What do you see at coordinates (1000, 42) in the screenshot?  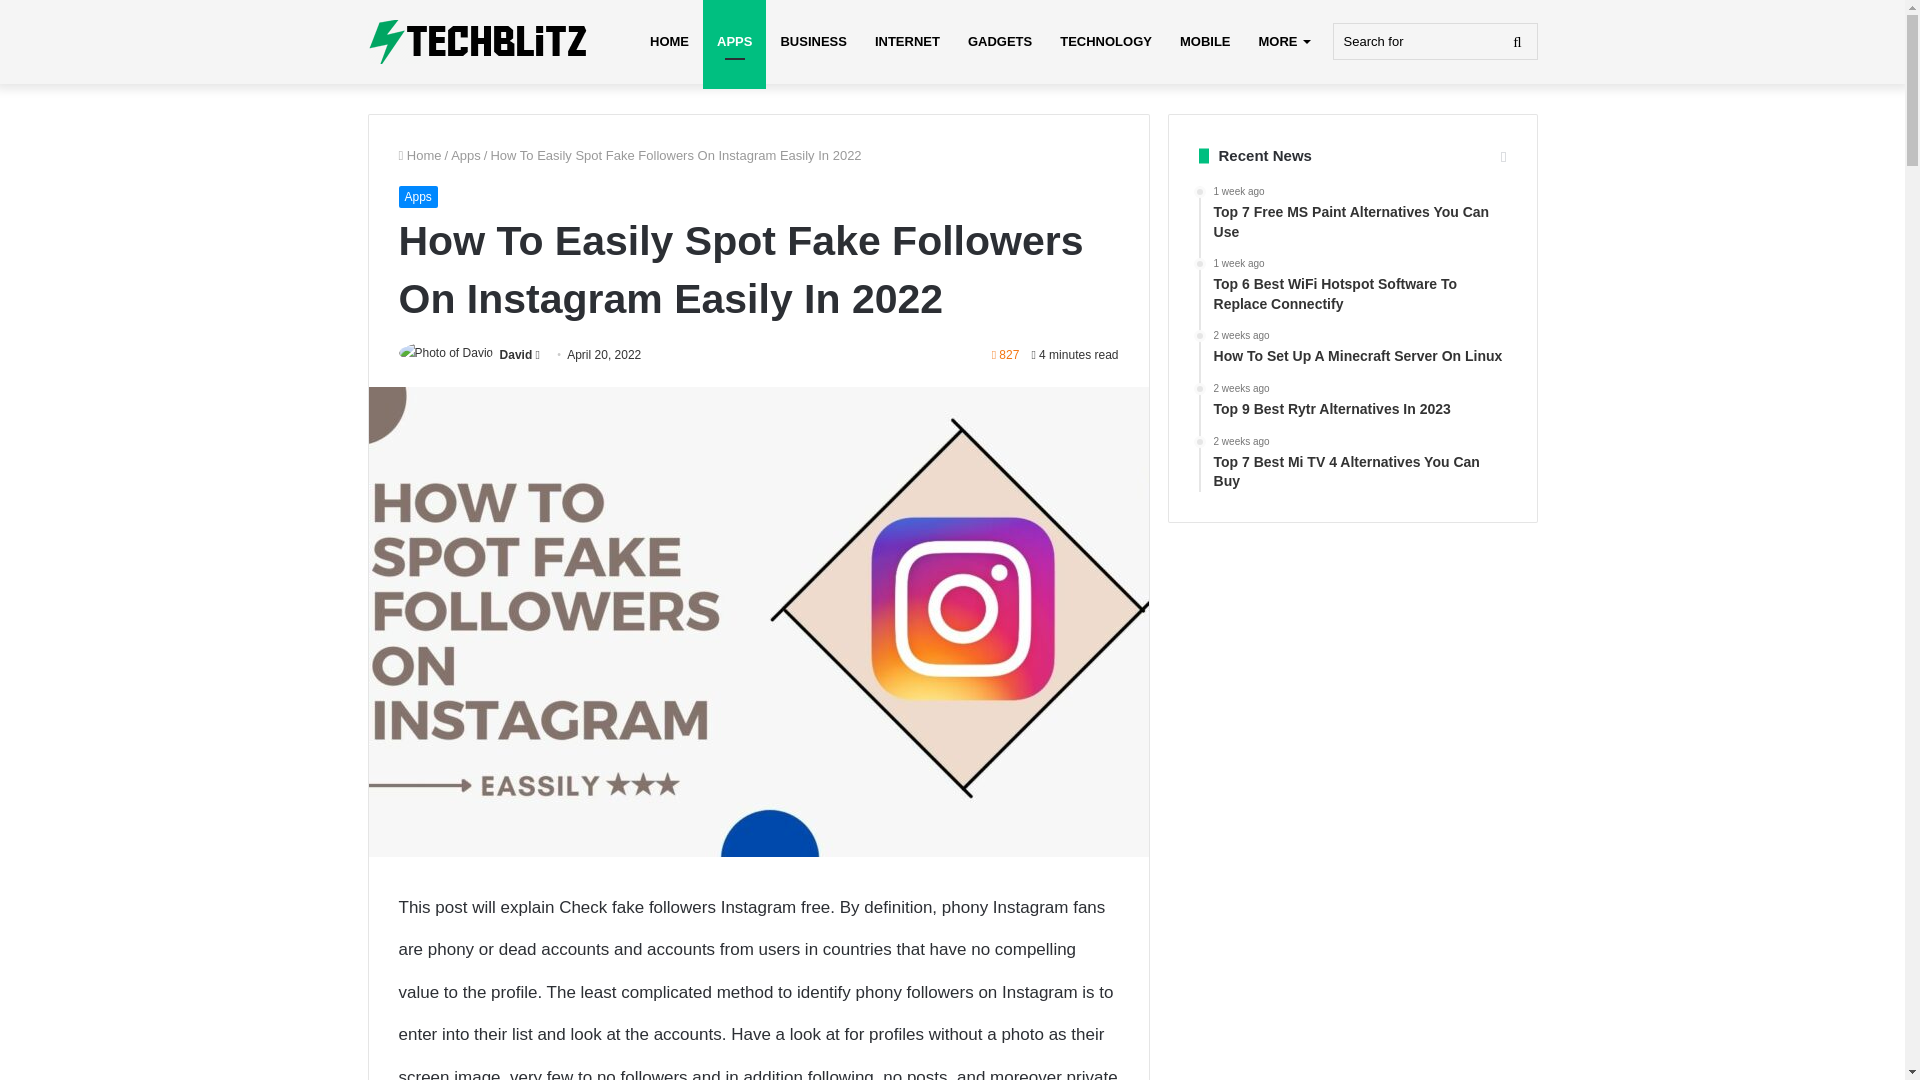 I see `GADGETS` at bounding box center [1000, 42].